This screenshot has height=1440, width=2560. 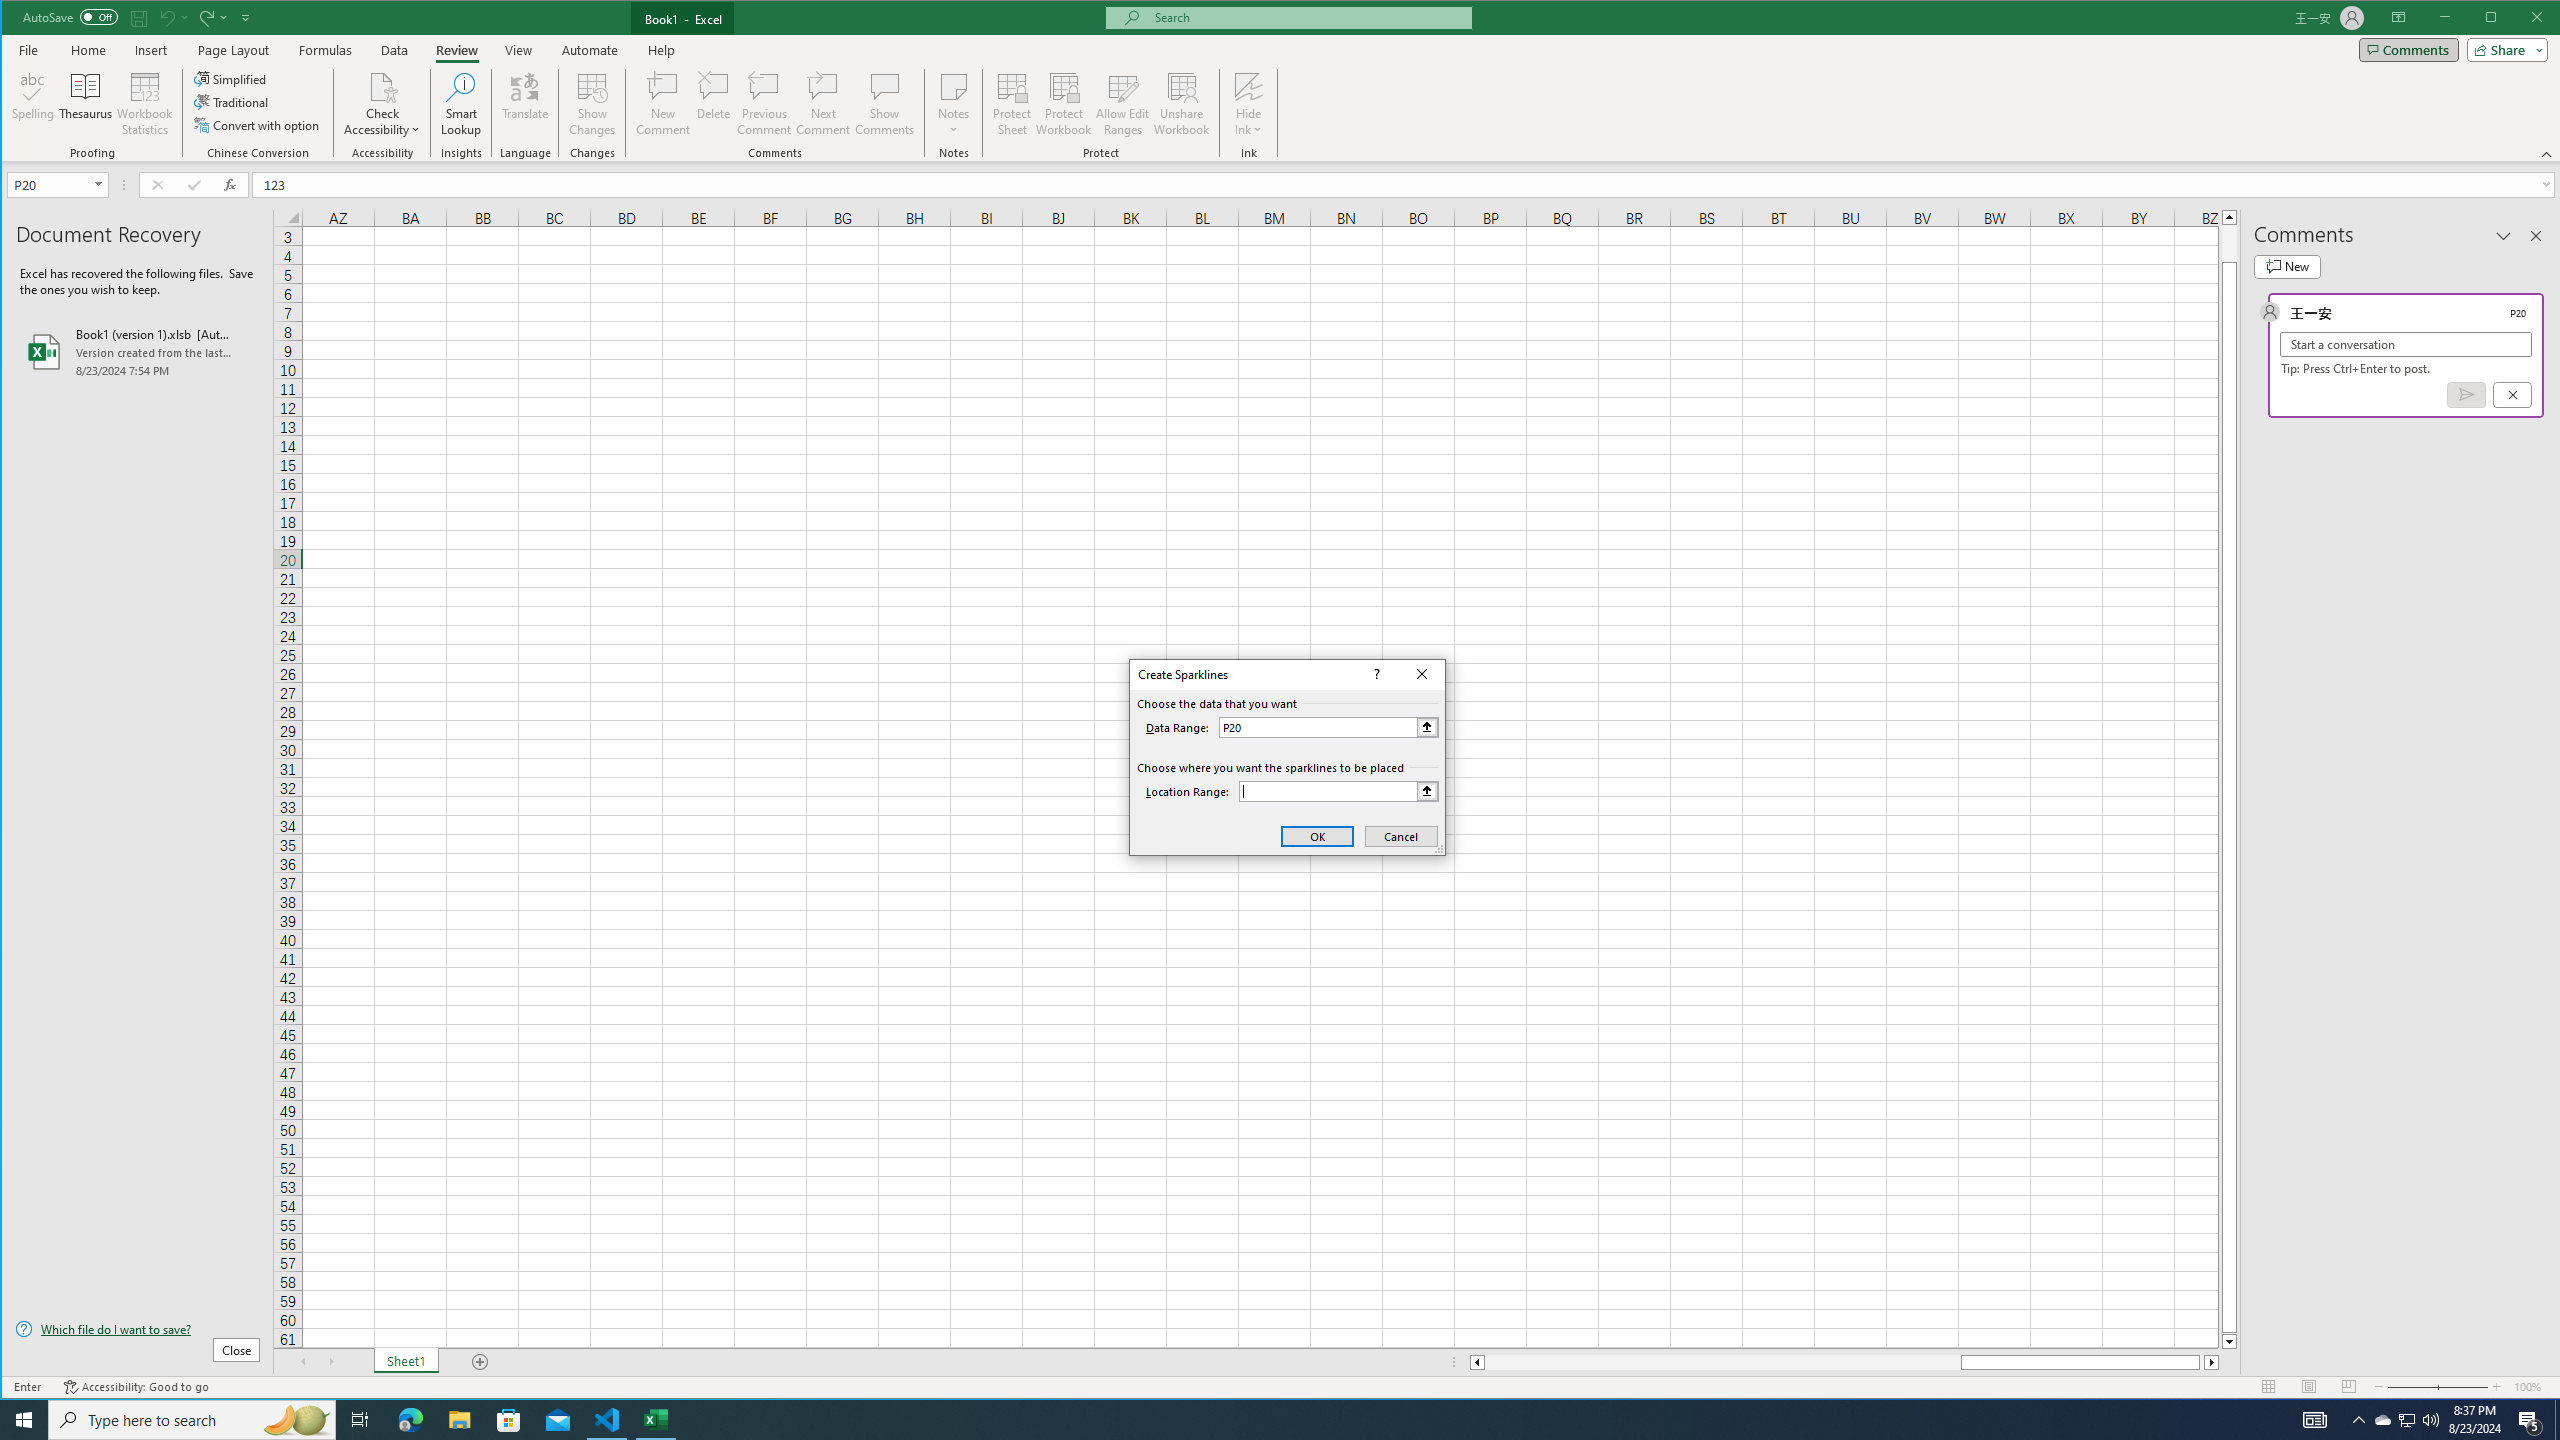 I want to click on Show Changes, so click(x=590, y=104).